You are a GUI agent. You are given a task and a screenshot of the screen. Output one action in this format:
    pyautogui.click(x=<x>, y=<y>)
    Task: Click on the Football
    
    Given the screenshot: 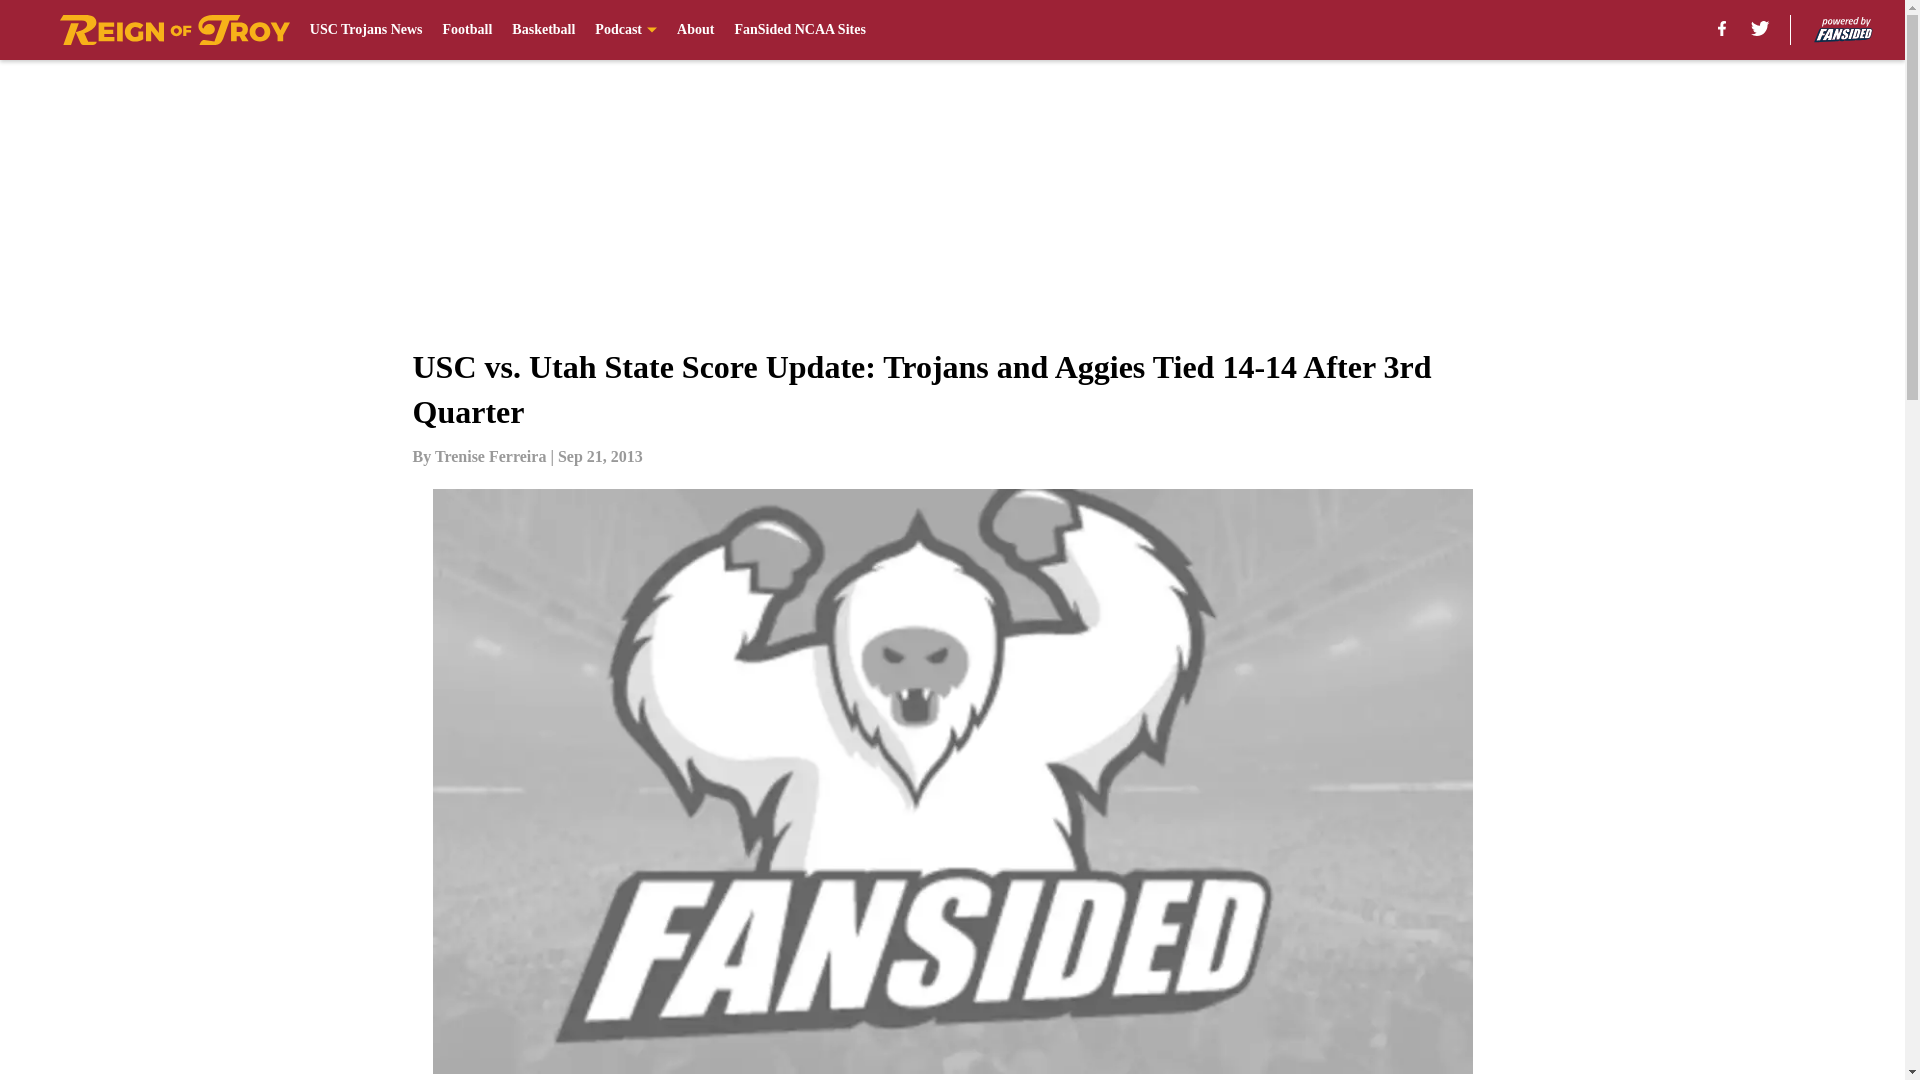 What is the action you would take?
    pyautogui.click(x=468, y=30)
    